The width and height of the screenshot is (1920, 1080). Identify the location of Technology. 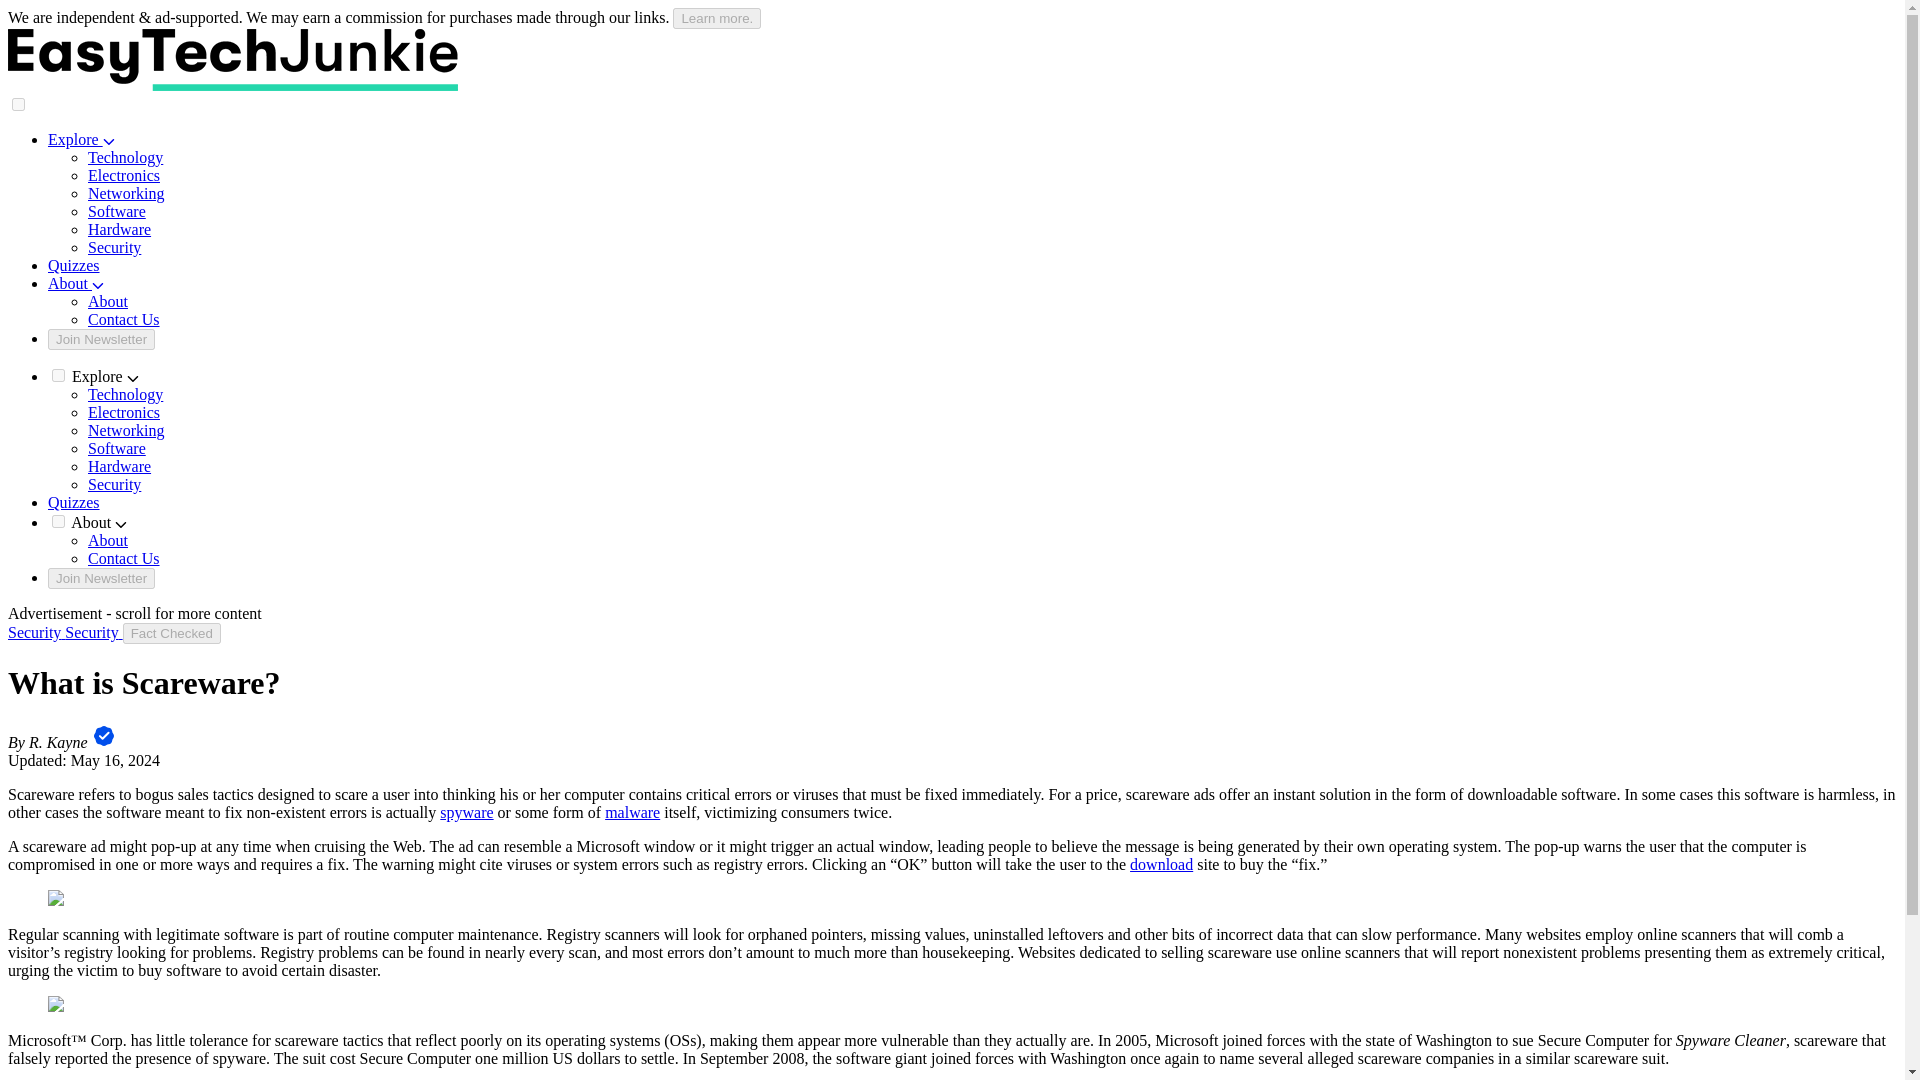
(126, 158).